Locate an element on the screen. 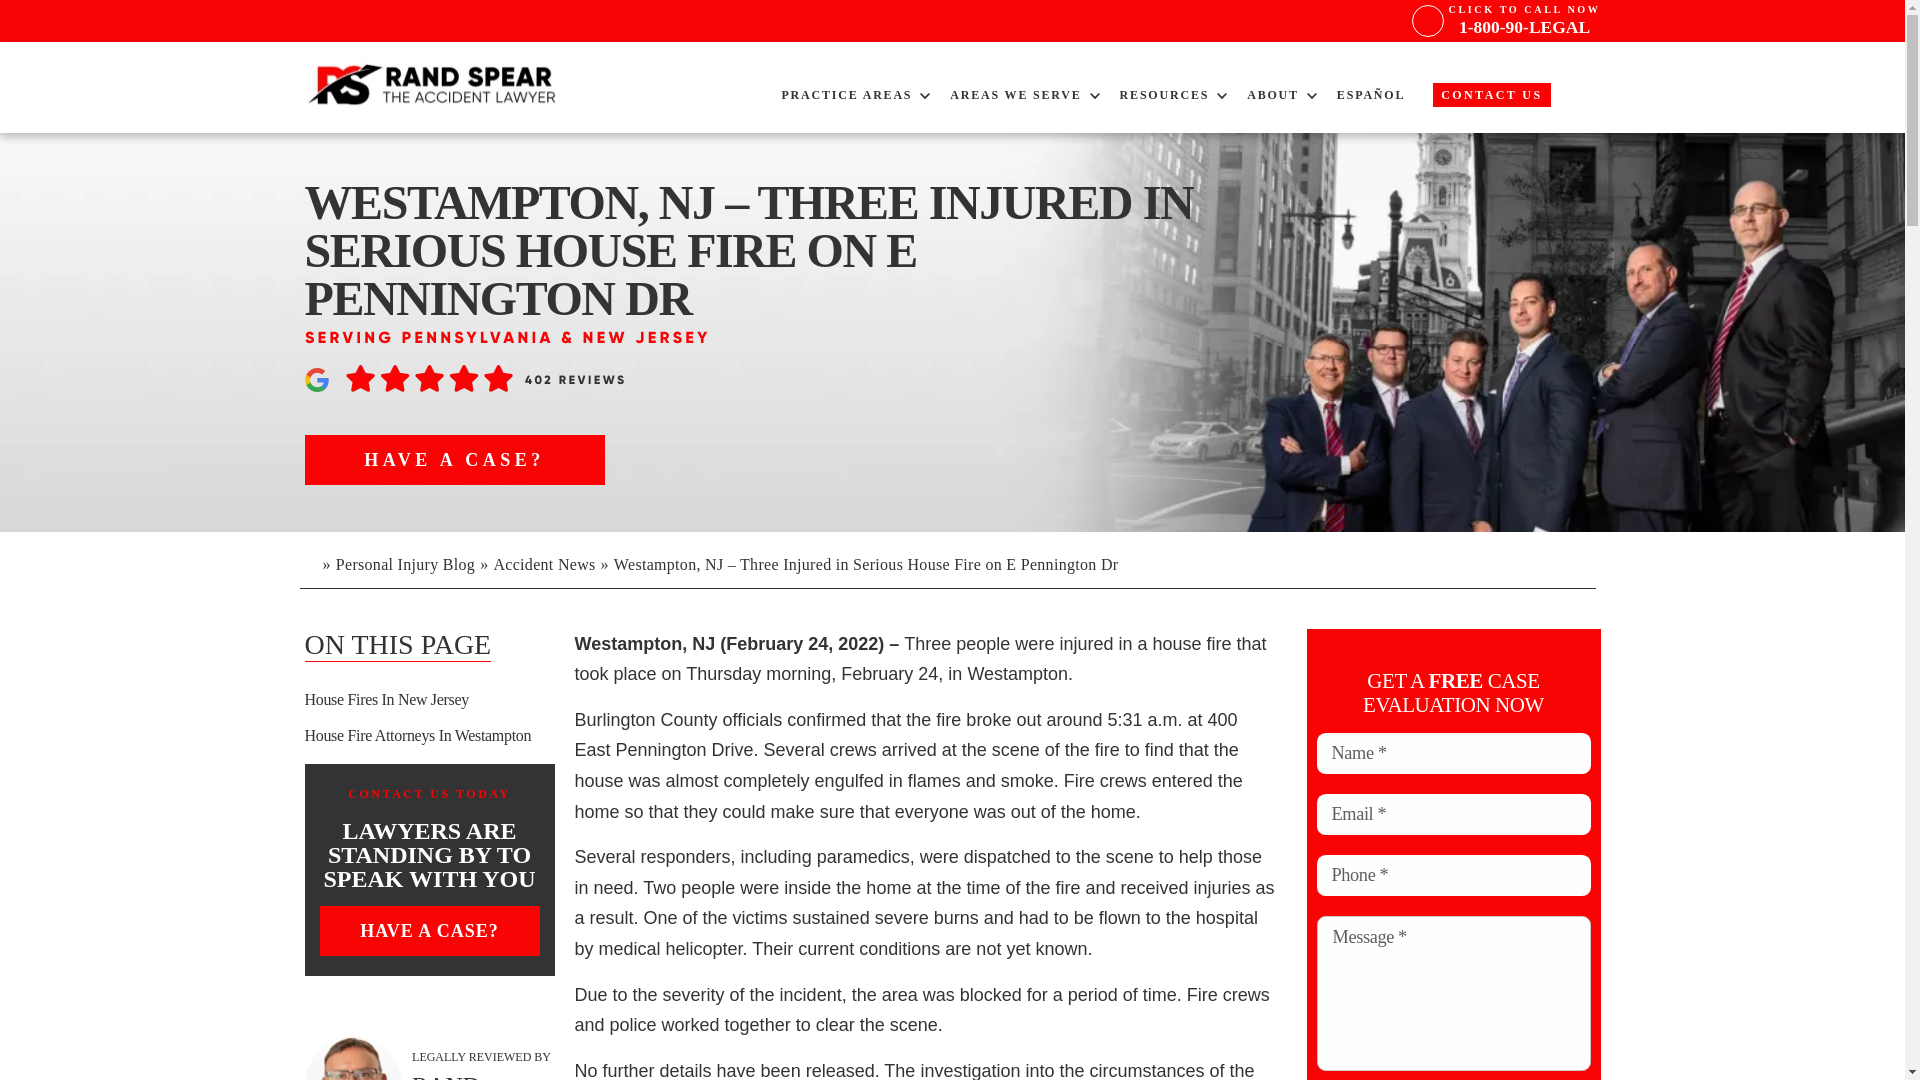 Image resolution: width=1920 pixels, height=1080 pixels. AREAS WE SERVE is located at coordinates (846, 94).